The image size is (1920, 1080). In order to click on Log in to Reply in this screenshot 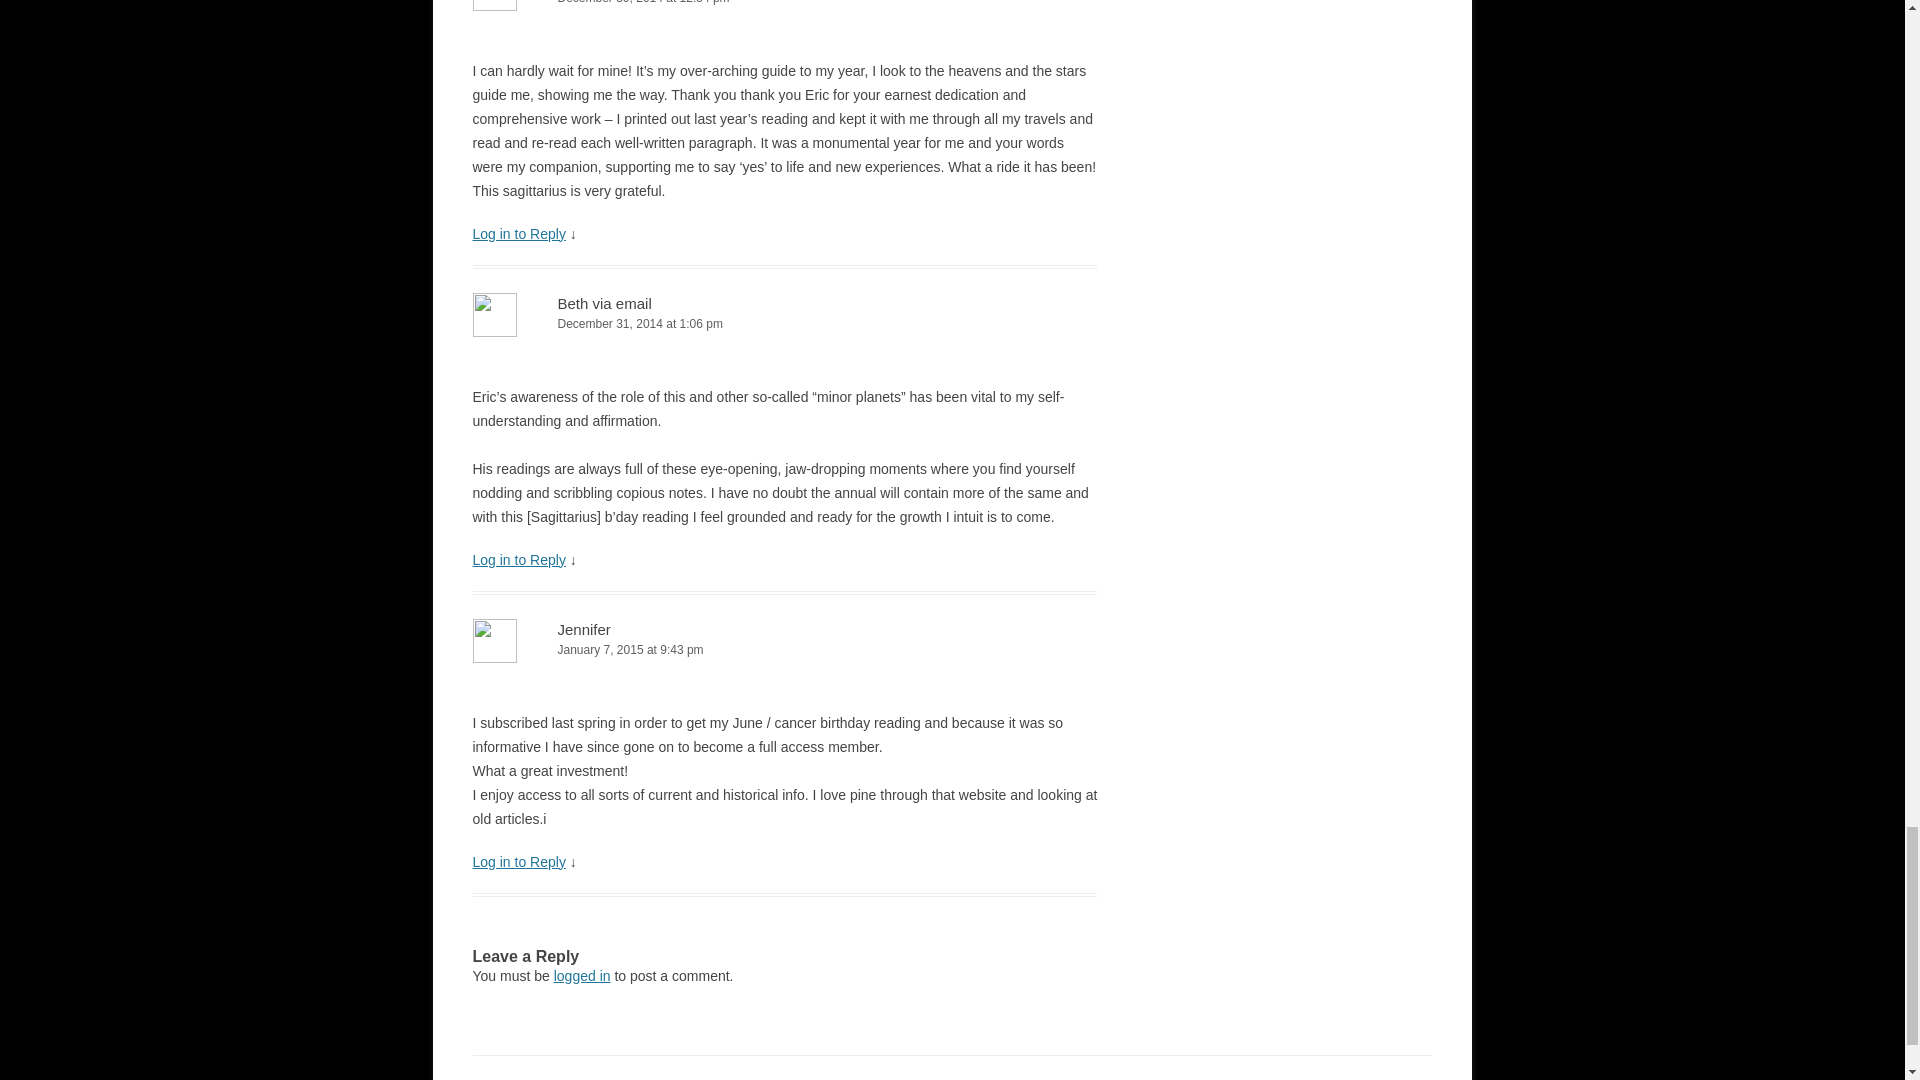, I will do `click(518, 233)`.